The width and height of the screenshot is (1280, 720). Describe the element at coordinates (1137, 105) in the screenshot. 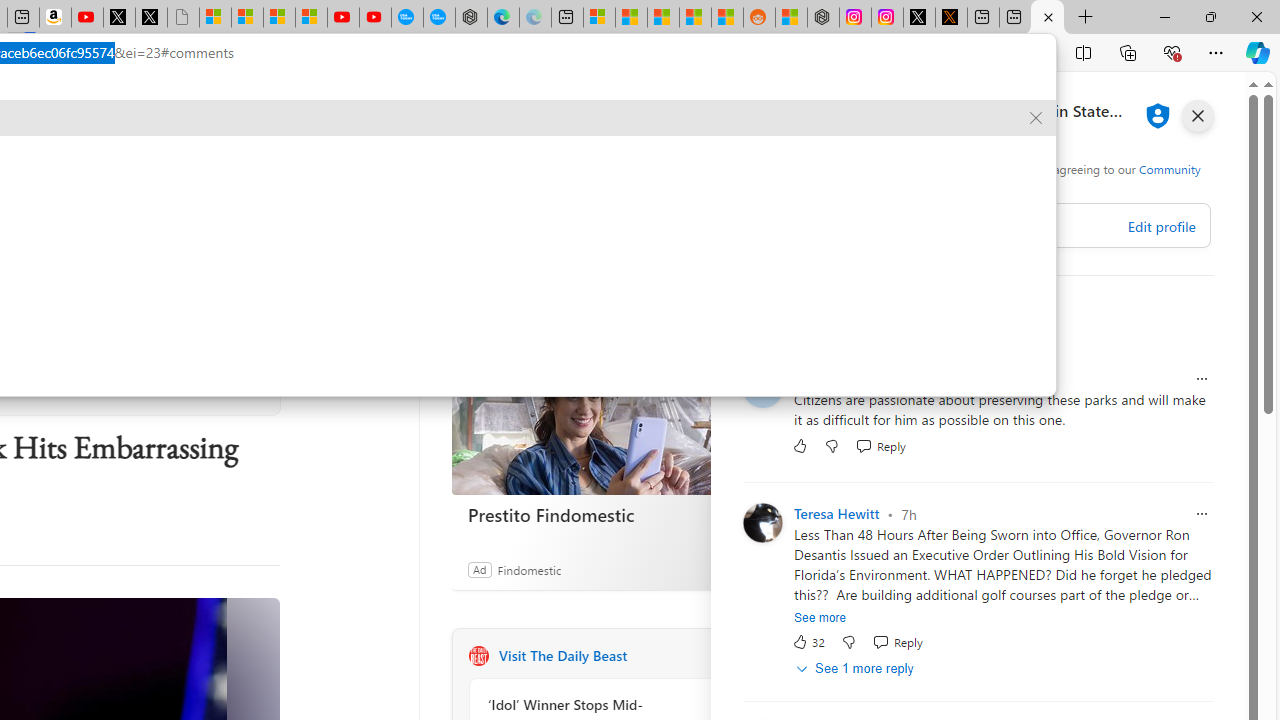

I see `Microsoft rewards` at that location.